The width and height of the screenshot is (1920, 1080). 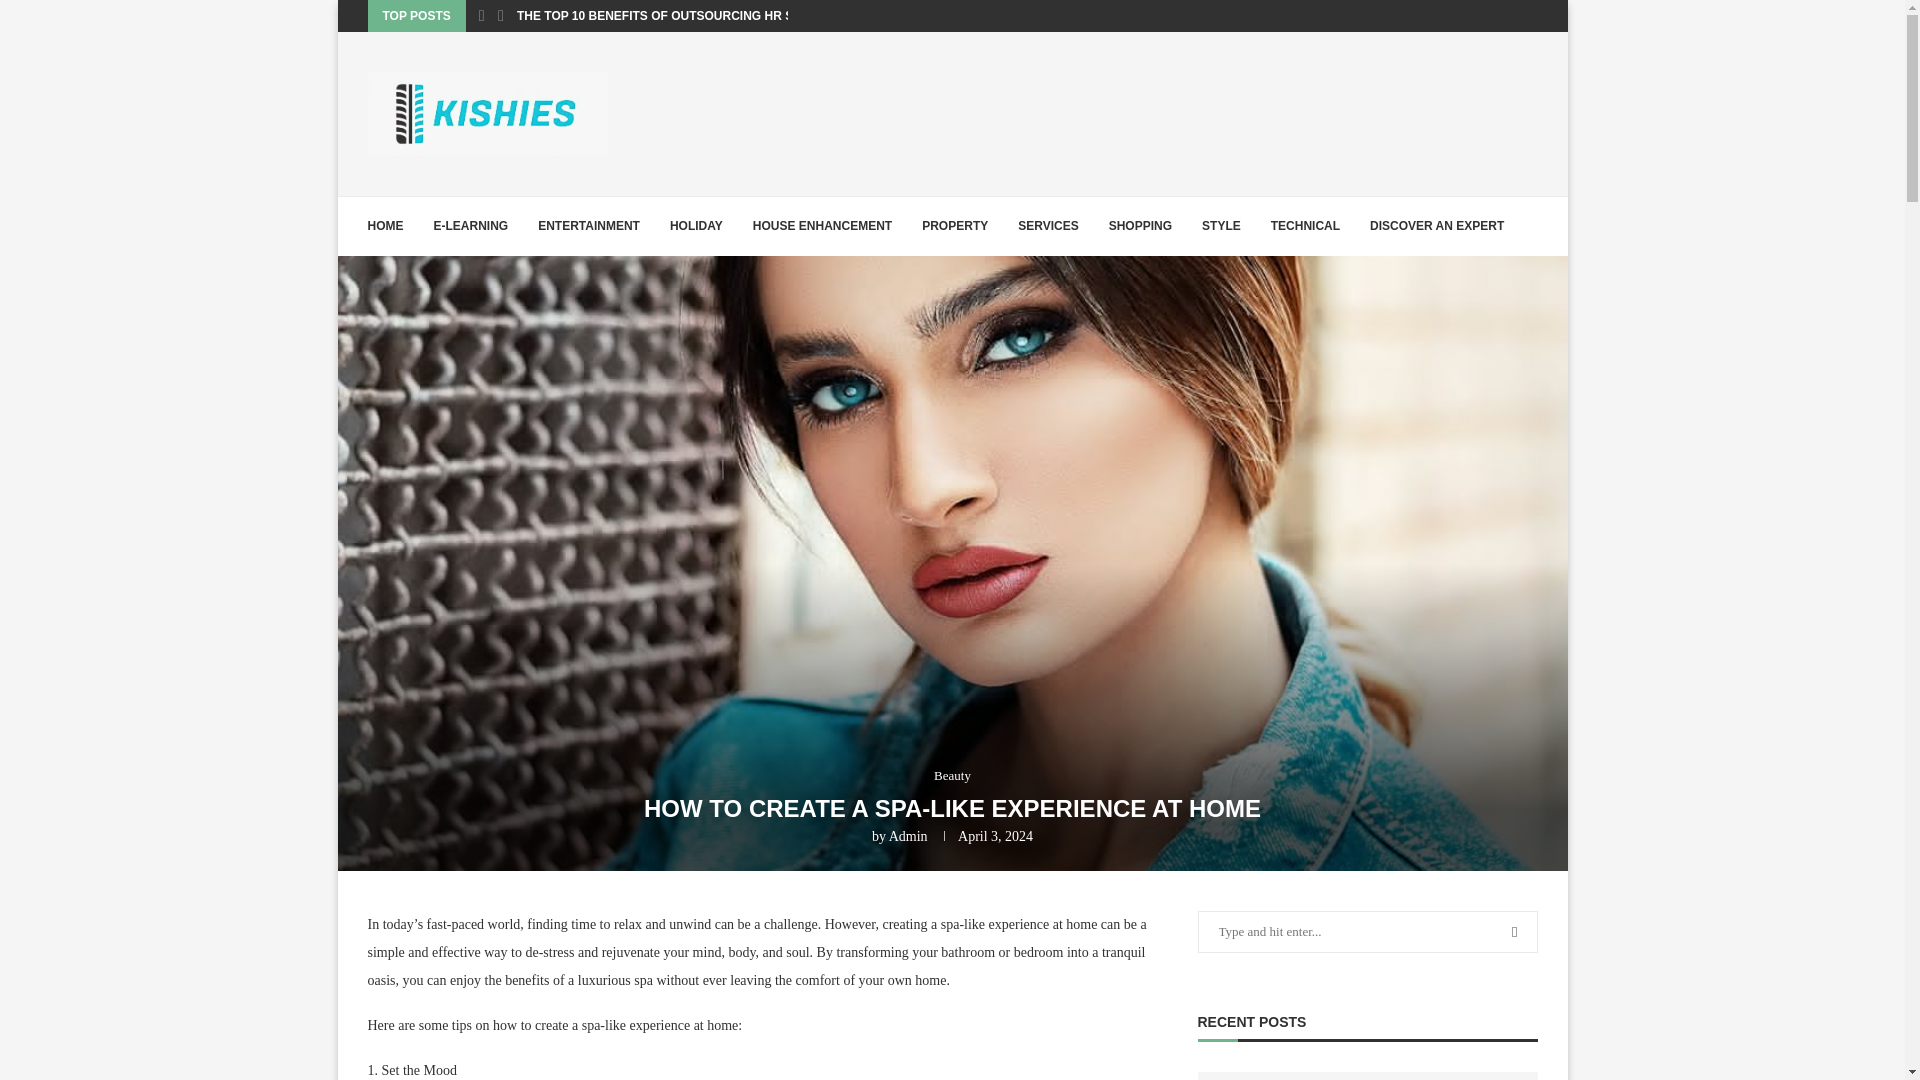 What do you see at coordinates (1306, 225) in the screenshot?
I see `TECHNICAL` at bounding box center [1306, 225].